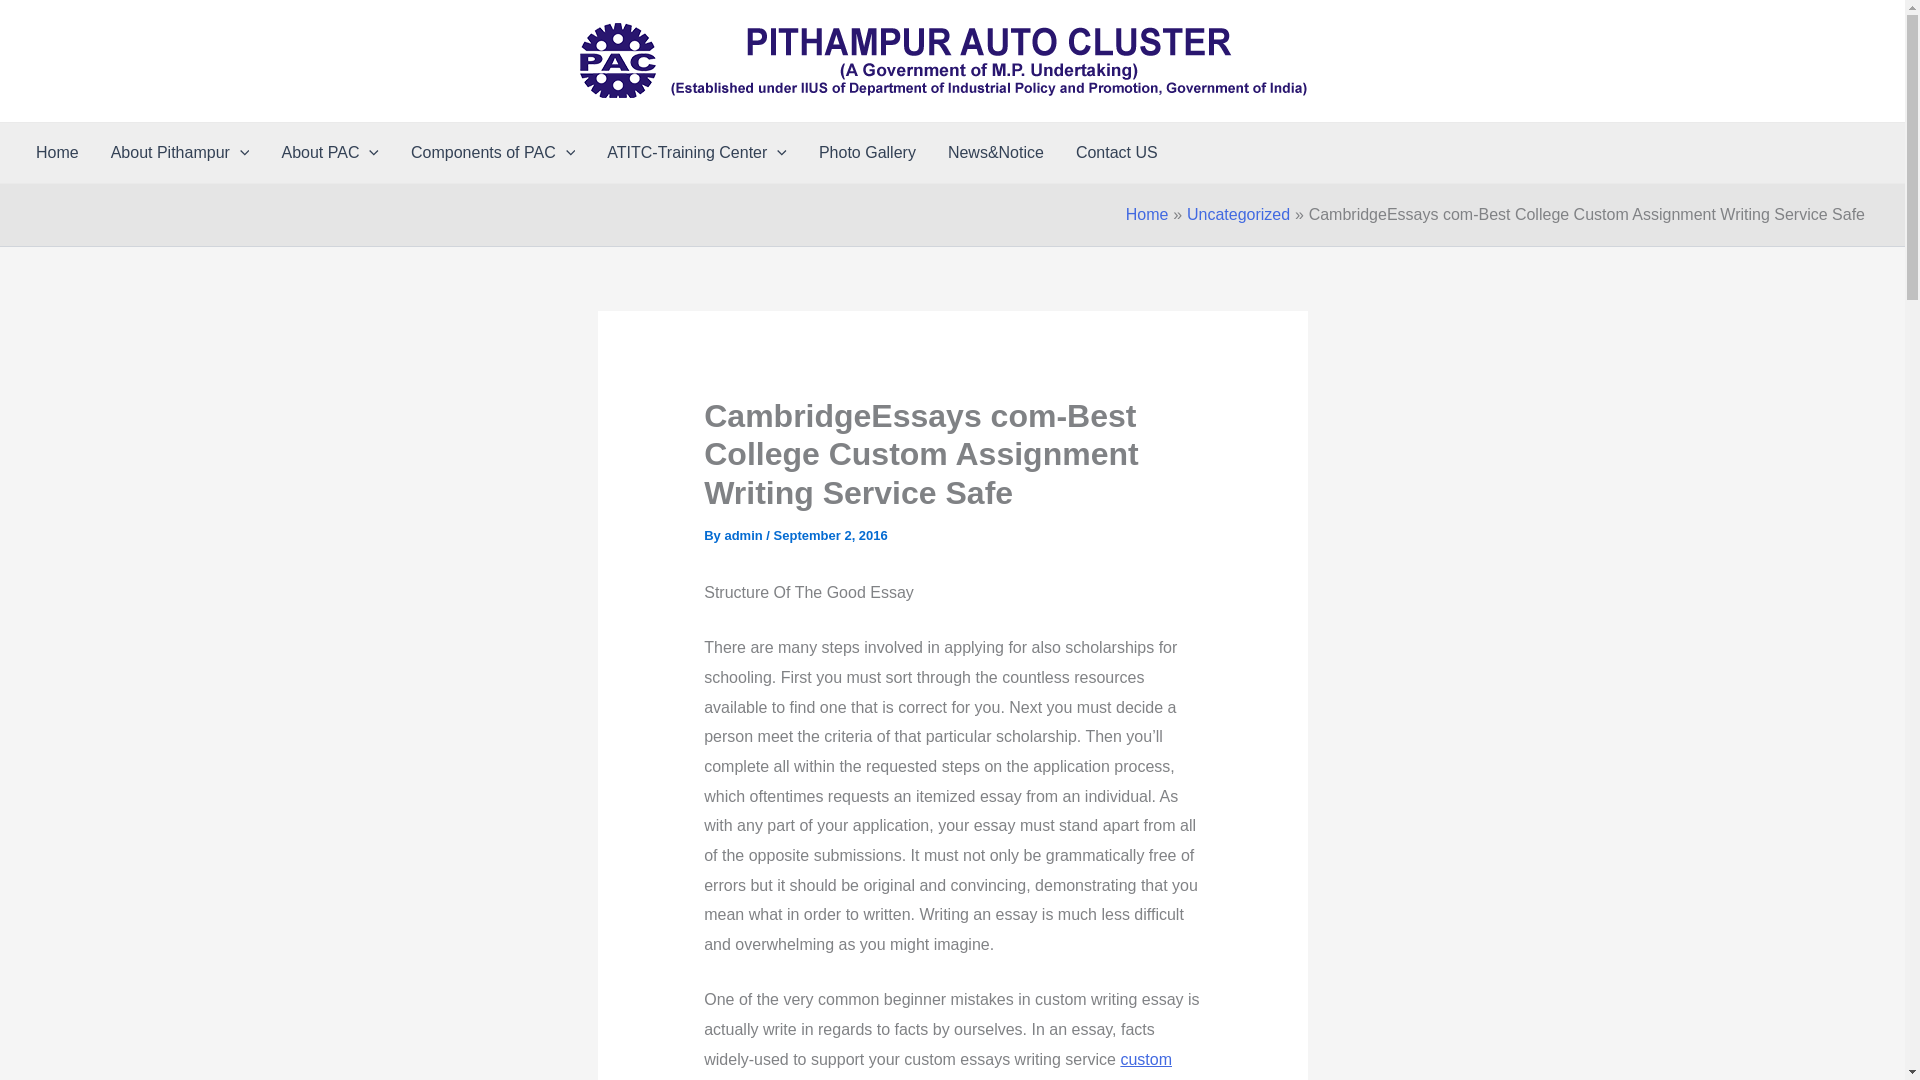 The image size is (1920, 1080). What do you see at coordinates (56, 152) in the screenshot?
I see `Home` at bounding box center [56, 152].